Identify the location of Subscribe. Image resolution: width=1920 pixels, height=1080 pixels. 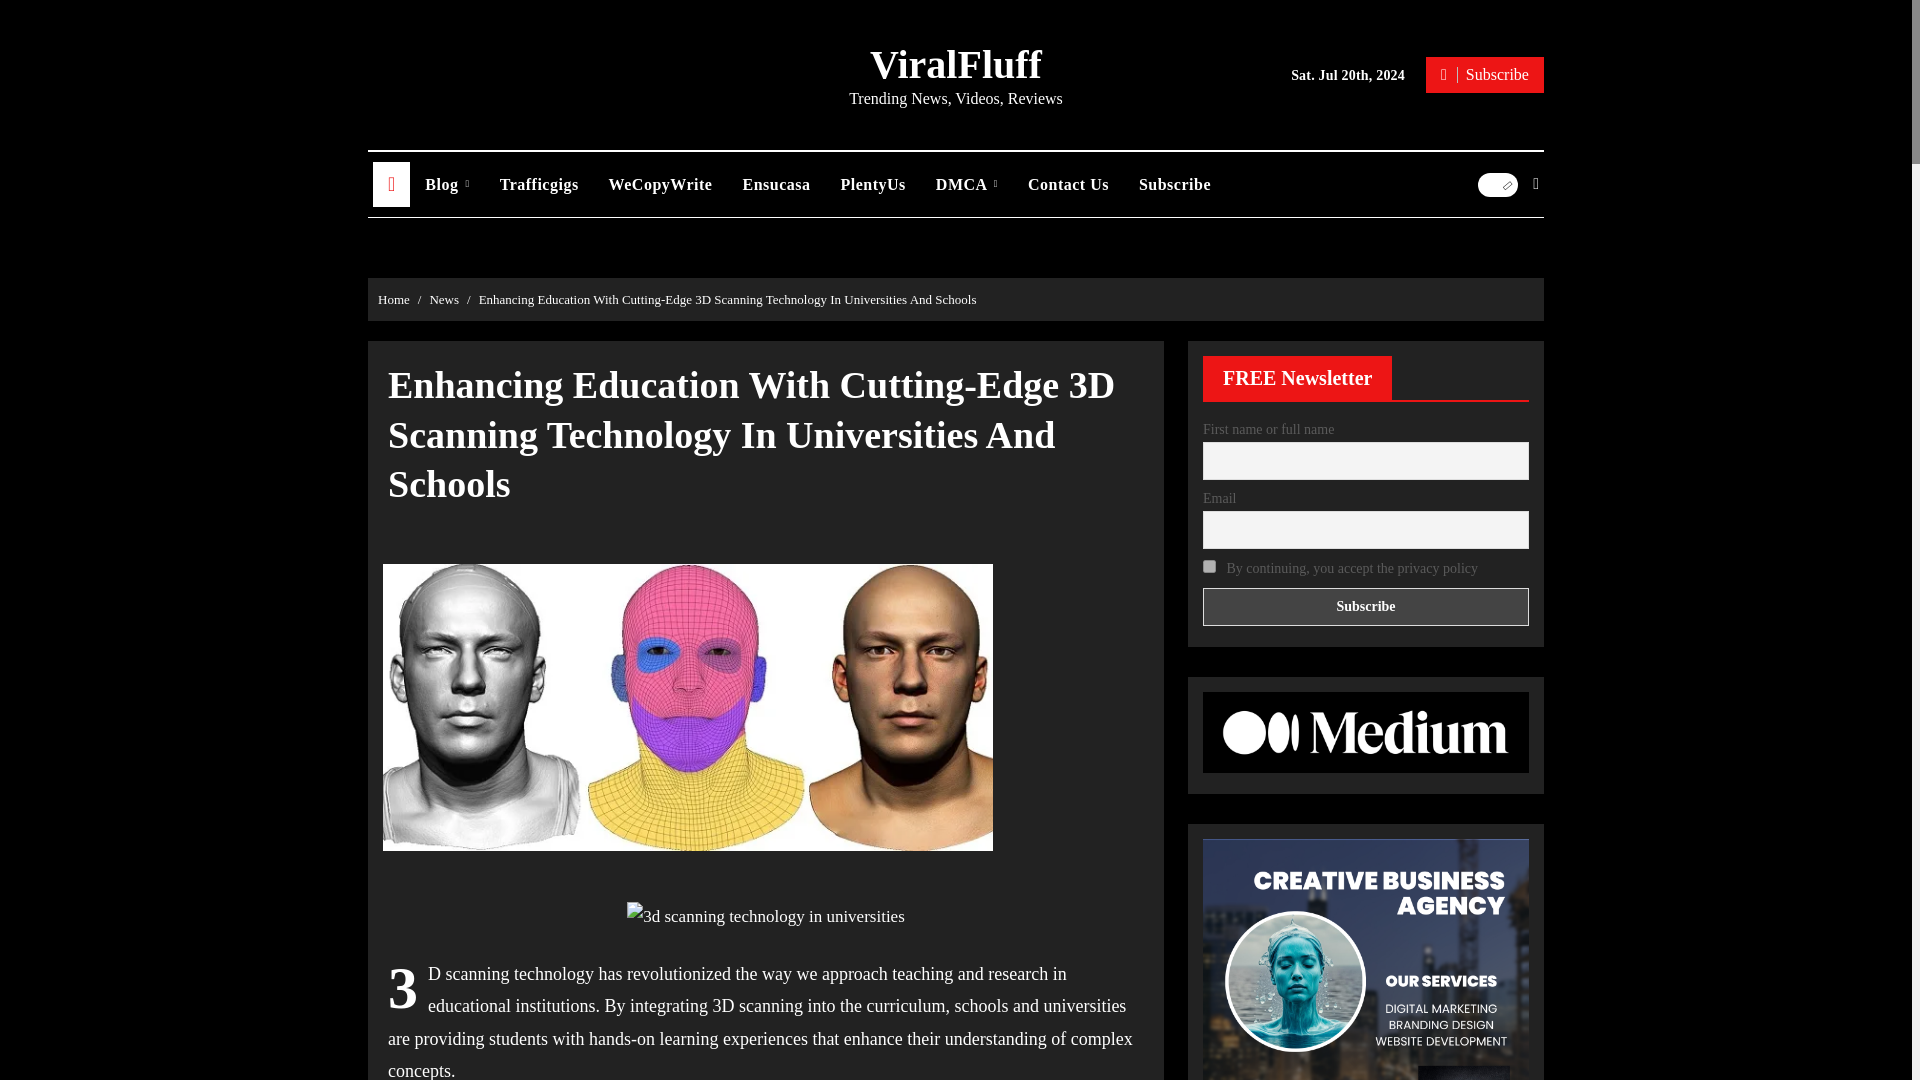
(1484, 74).